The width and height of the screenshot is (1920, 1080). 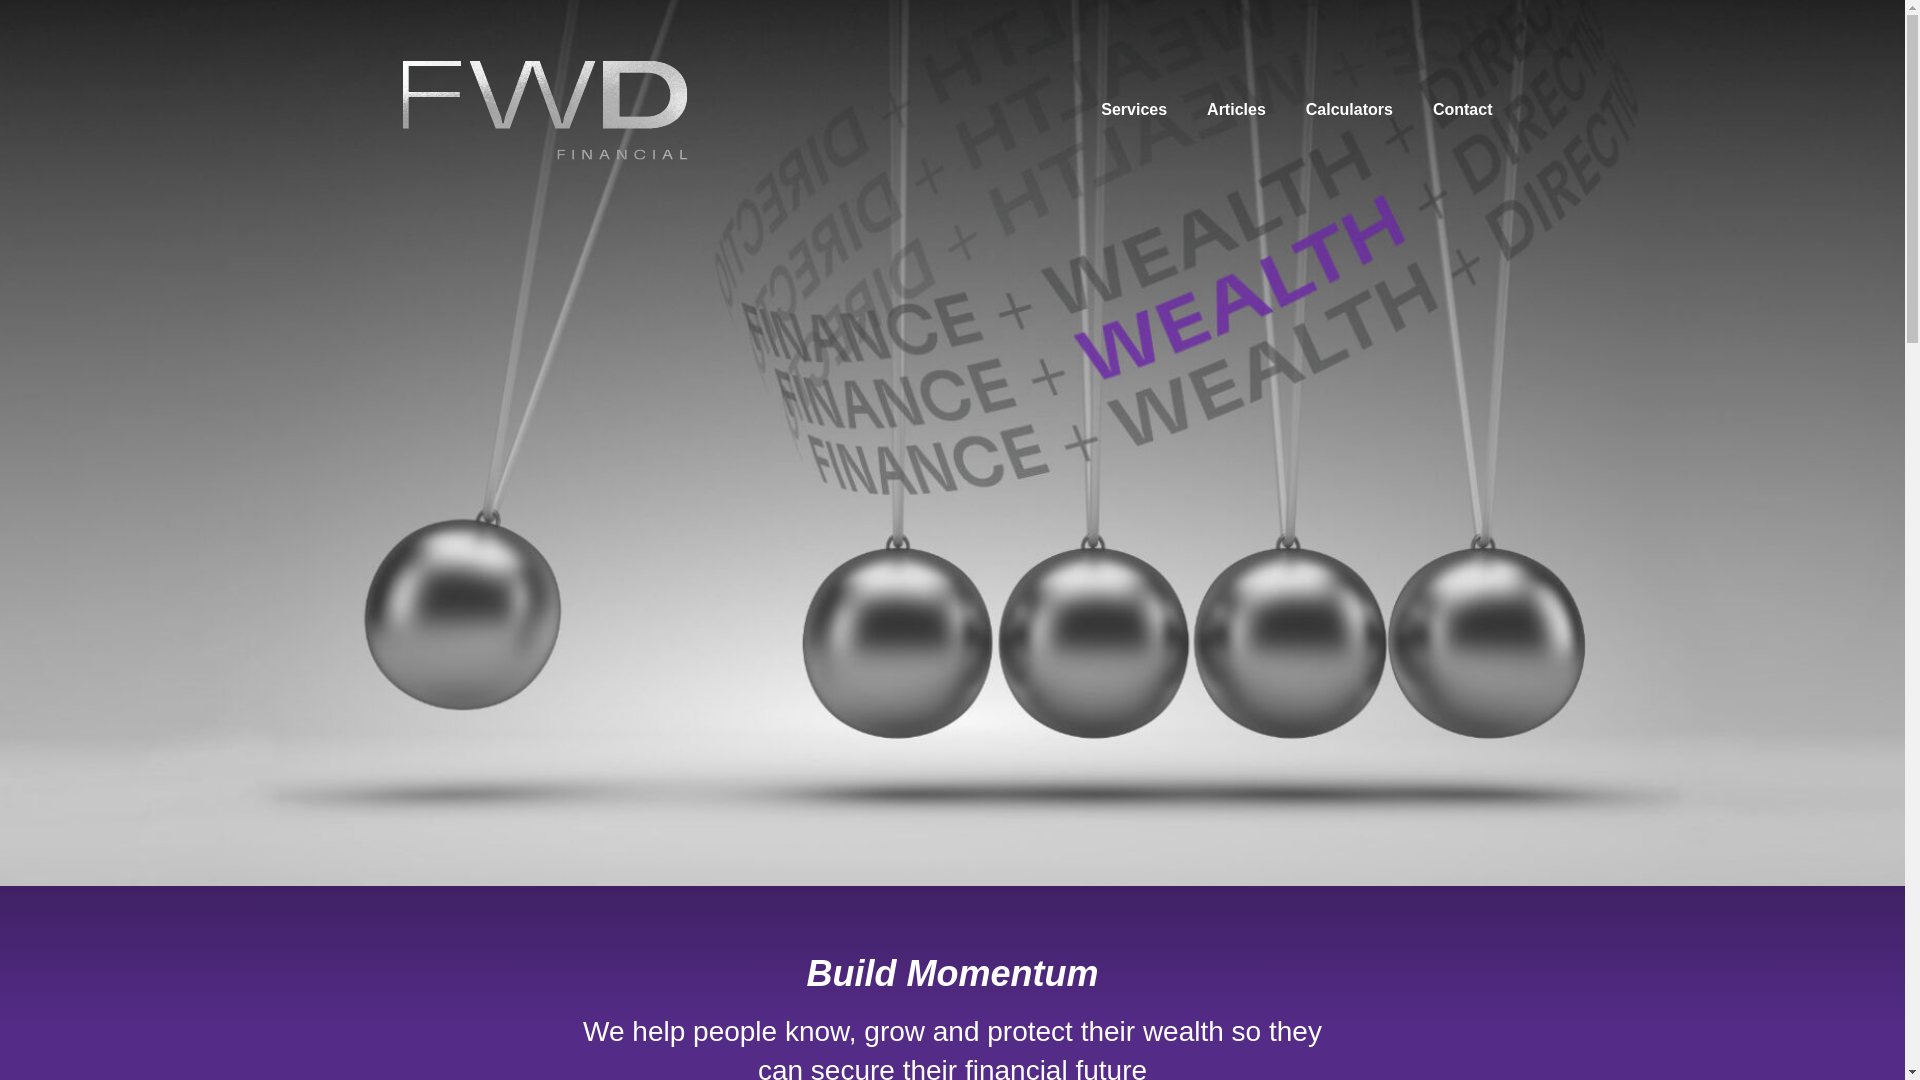 What do you see at coordinates (1463, 110) in the screenshot?
I see `Contact` at bounding box center [1463, 110].